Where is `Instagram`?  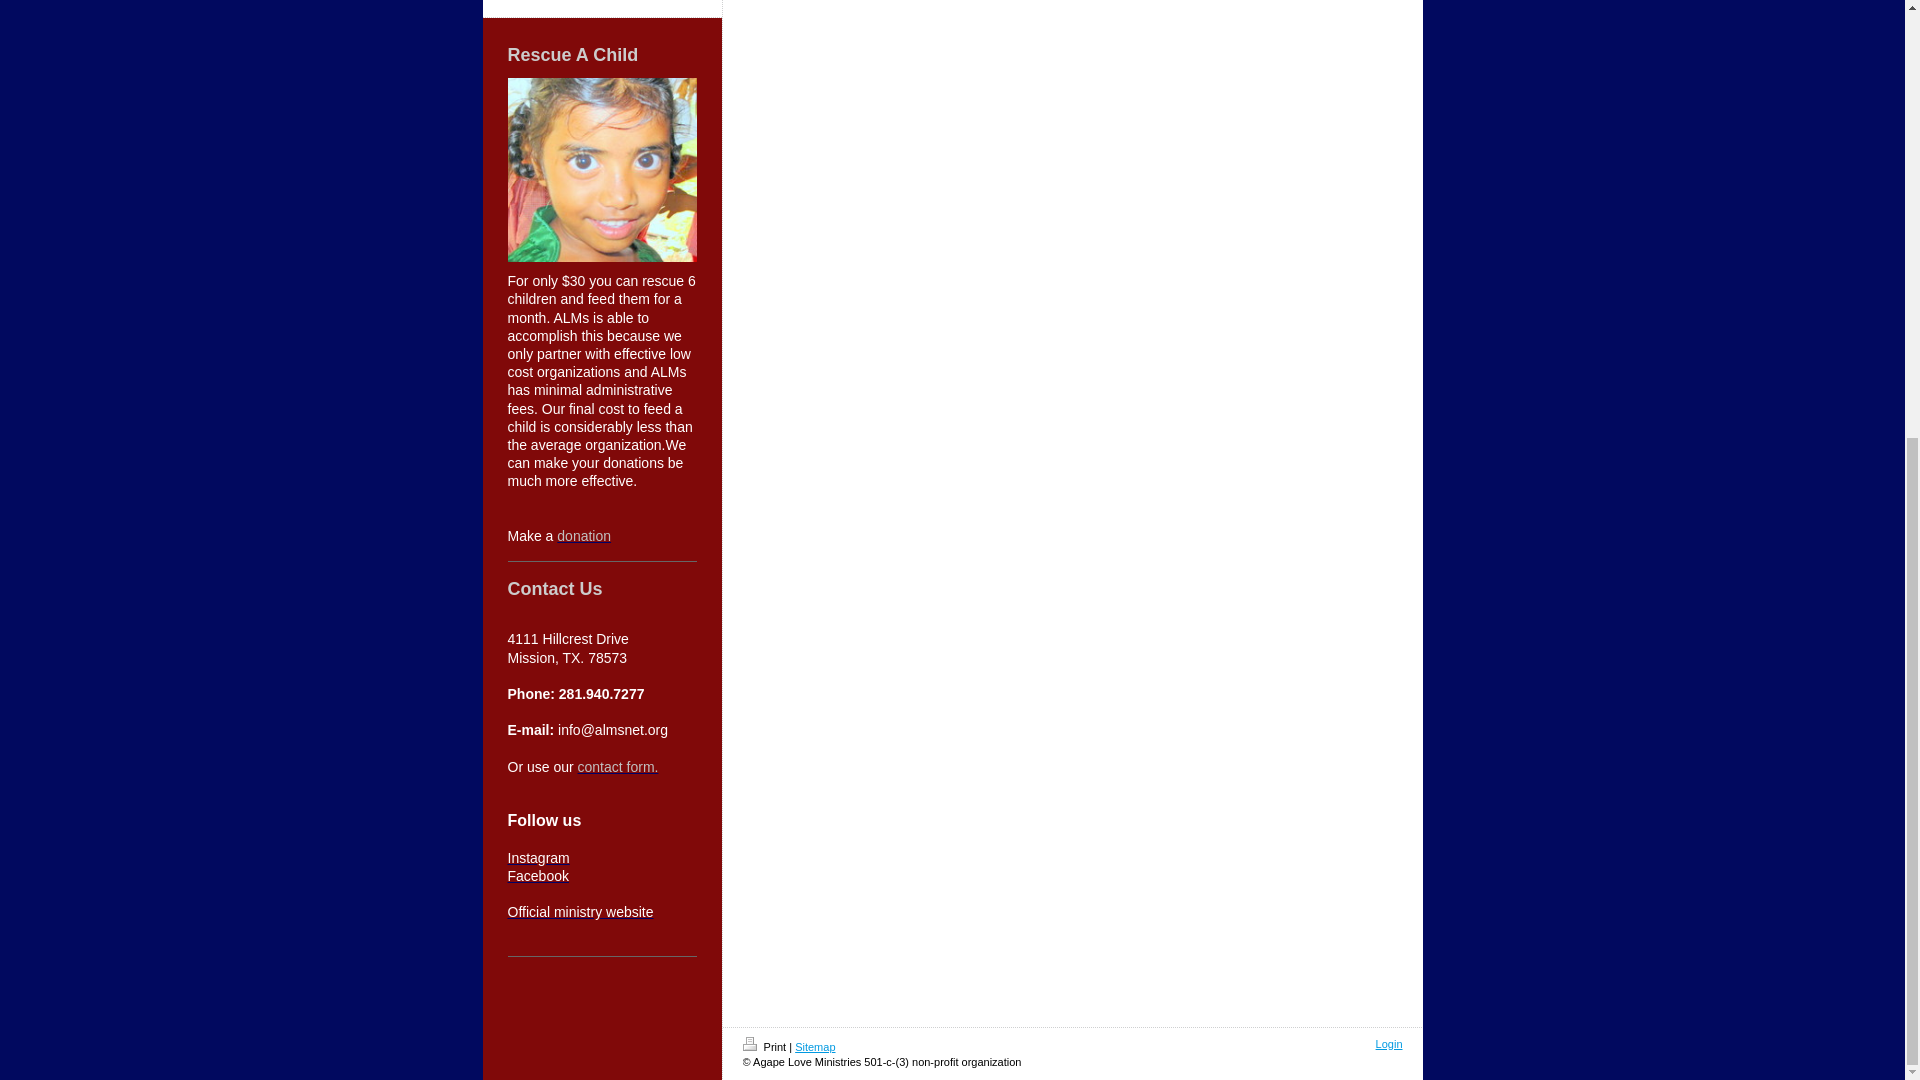 Instagram is located at coordinates (539, 858).